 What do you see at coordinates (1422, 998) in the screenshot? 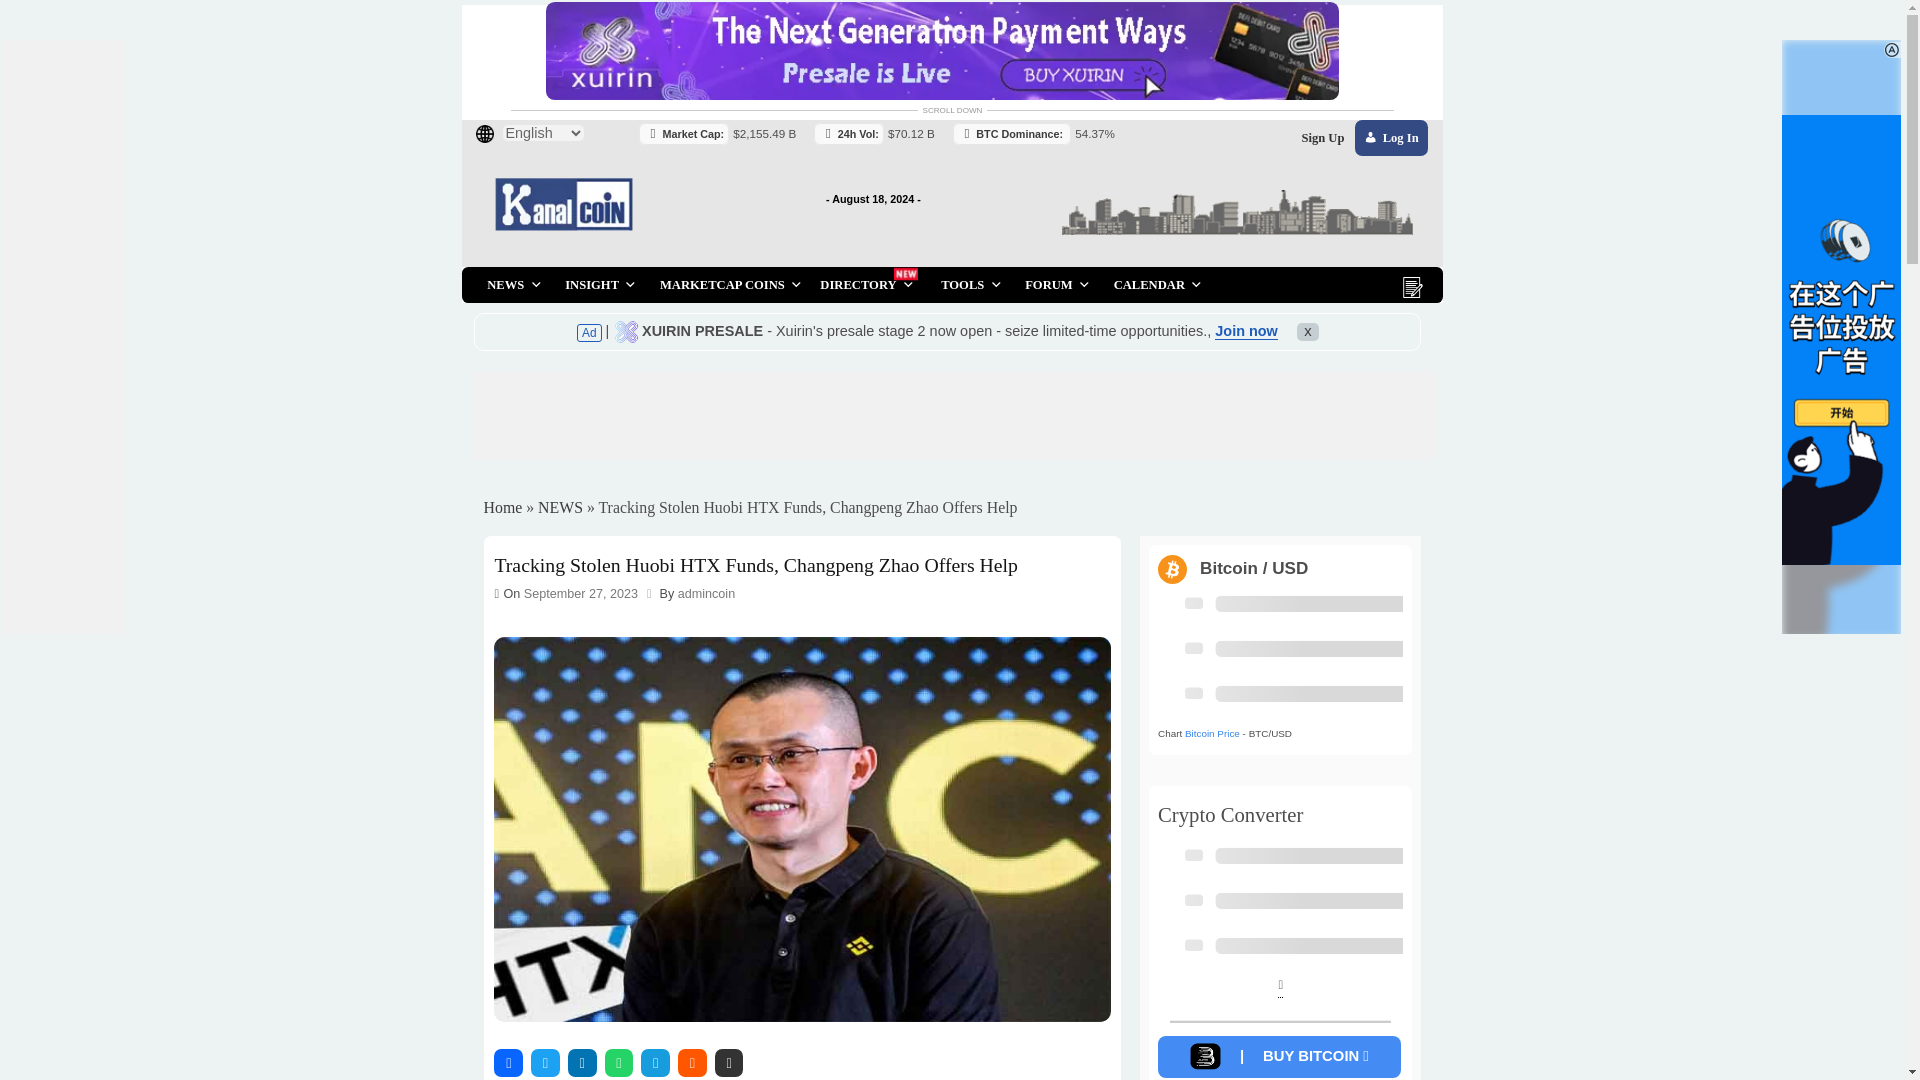
I see `Loading...` at bounding box center [1422, 998].